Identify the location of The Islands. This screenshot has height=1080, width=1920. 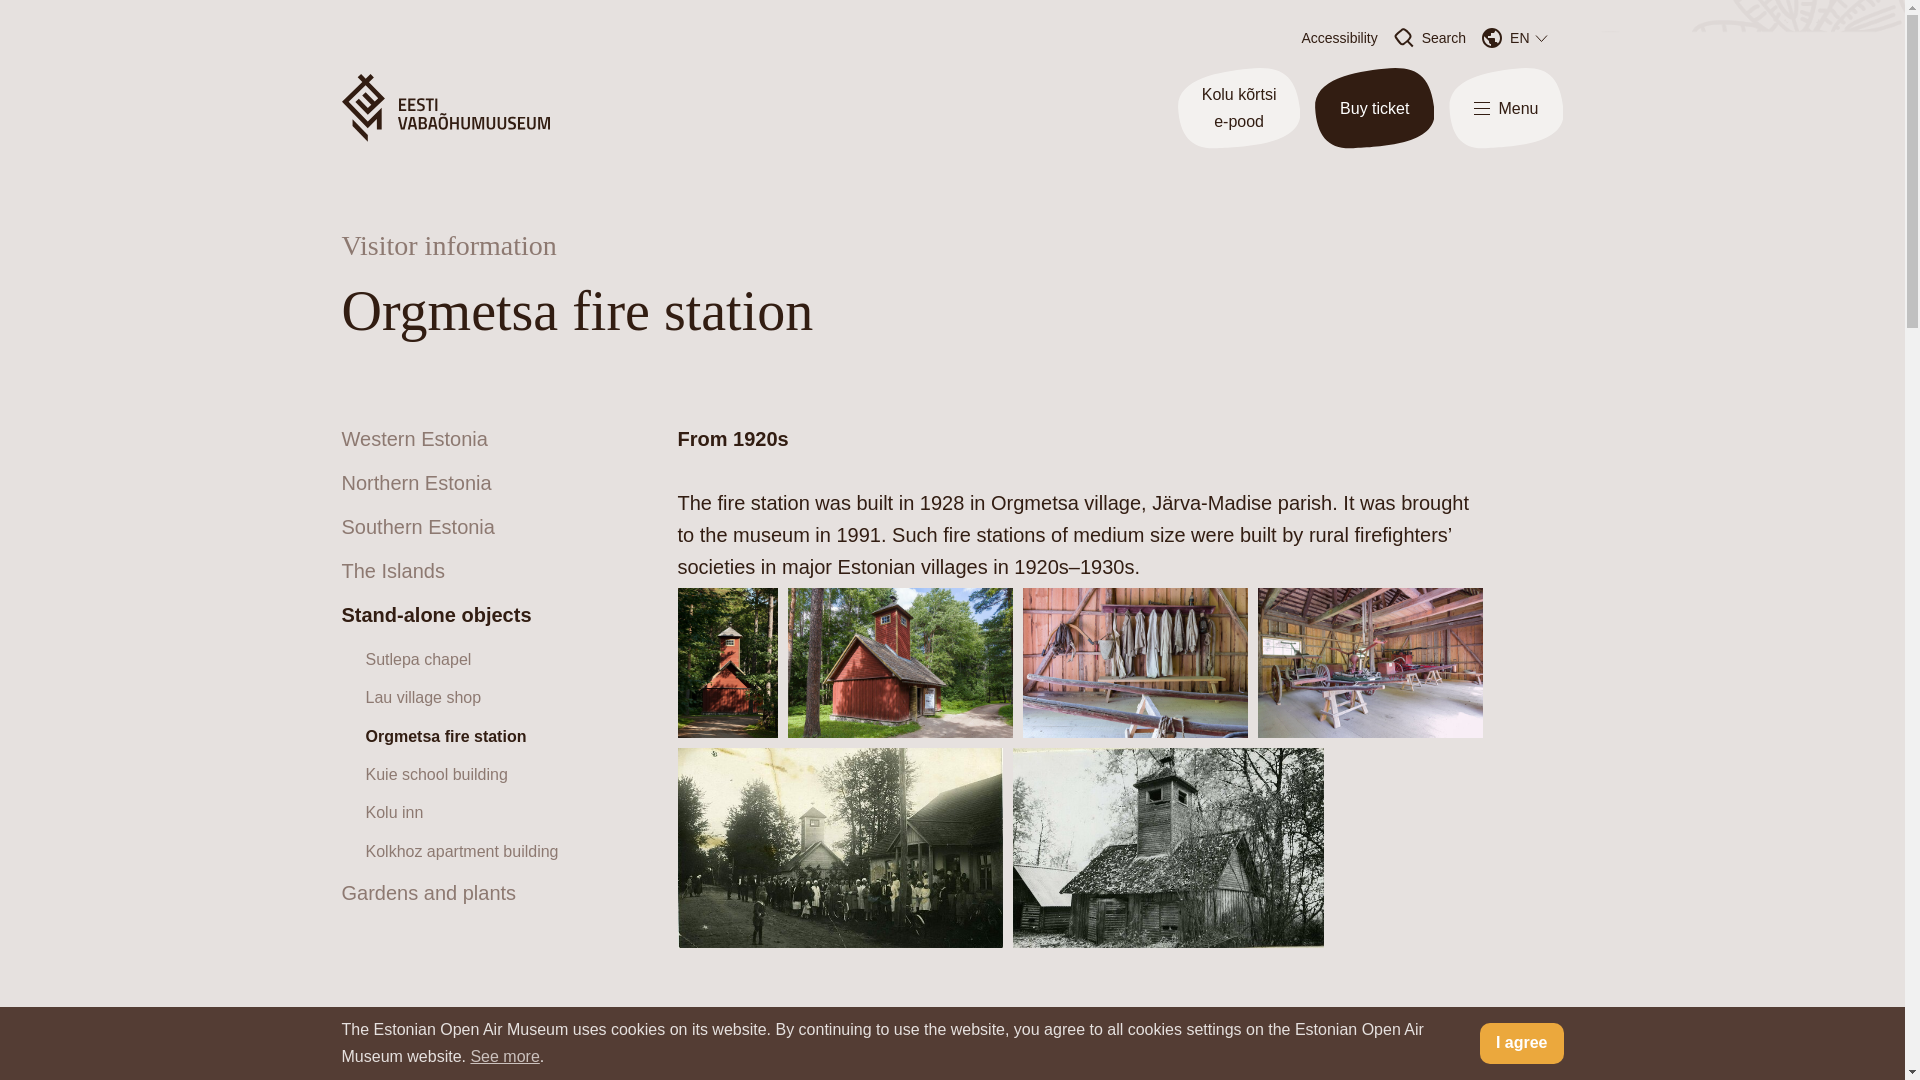
(393, 571).